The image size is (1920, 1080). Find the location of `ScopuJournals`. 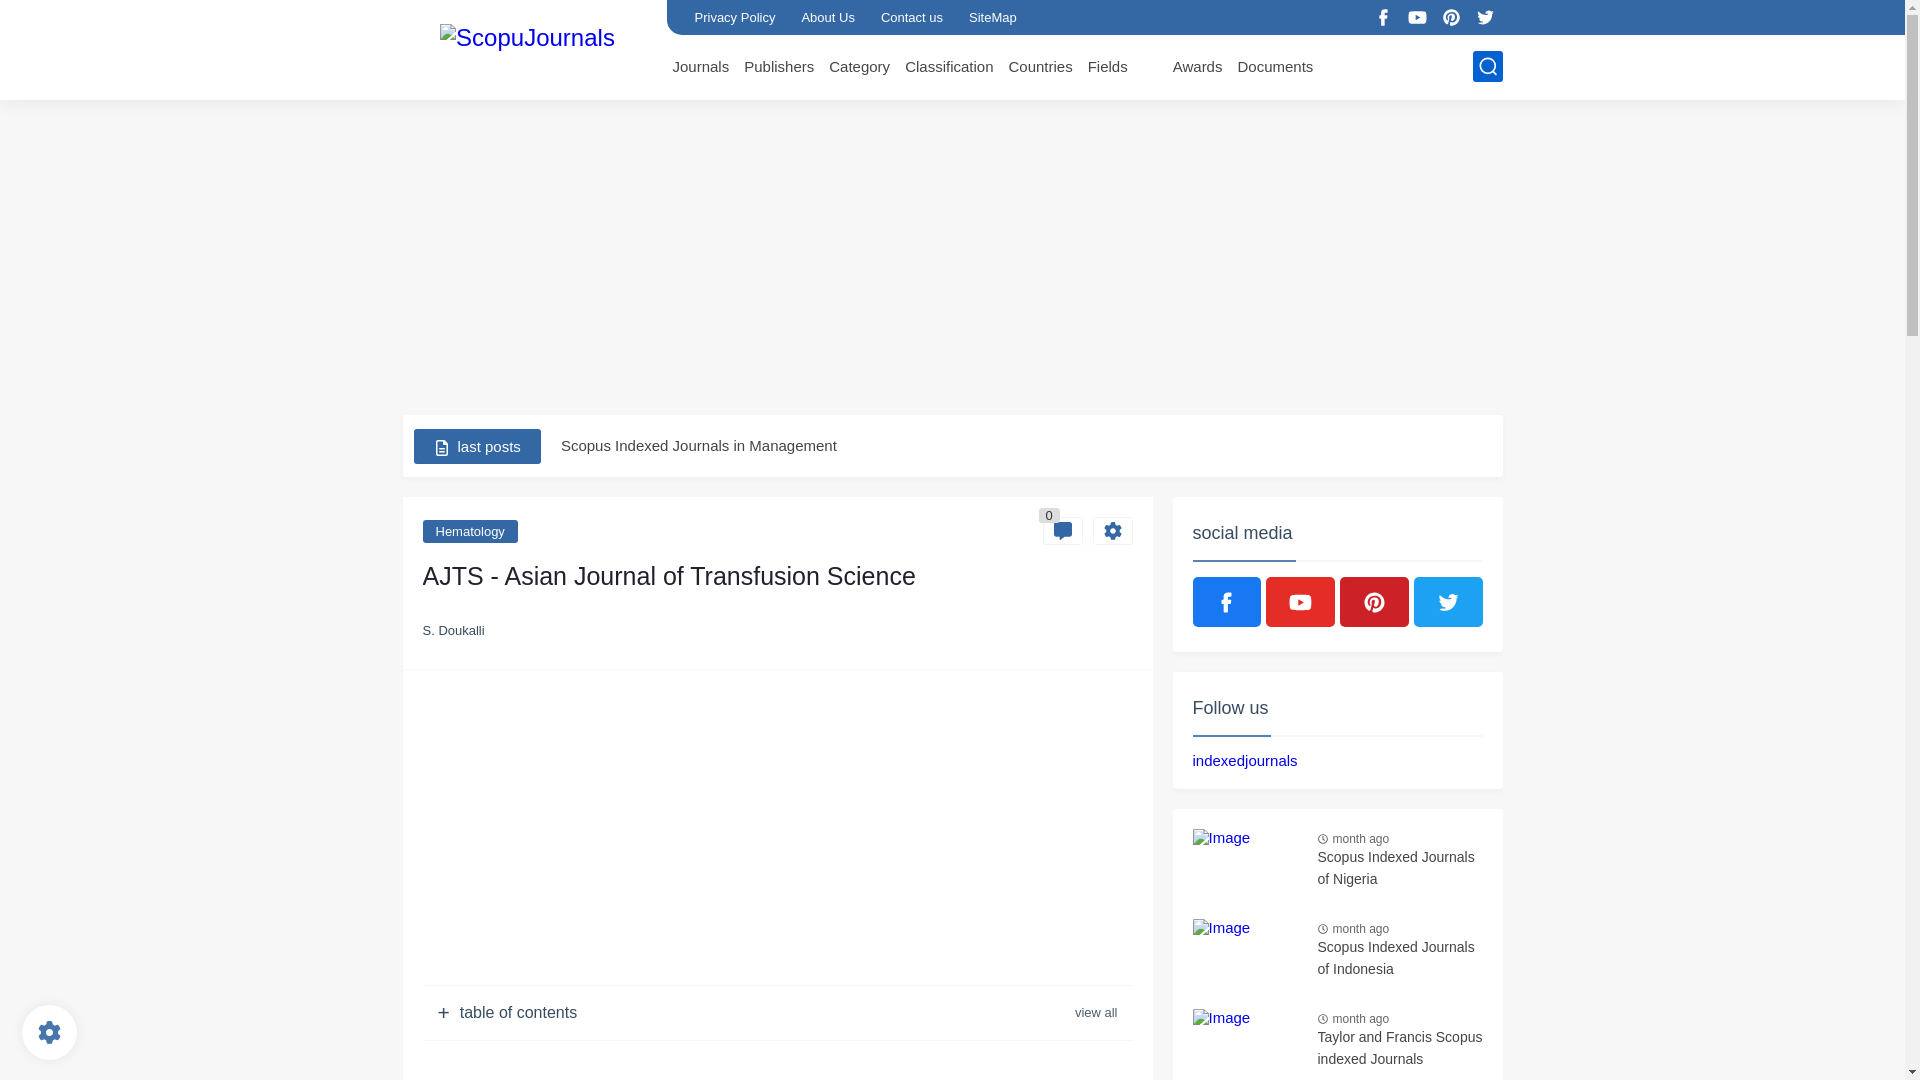

ScopuJournals is located at coordinates (526, 48).